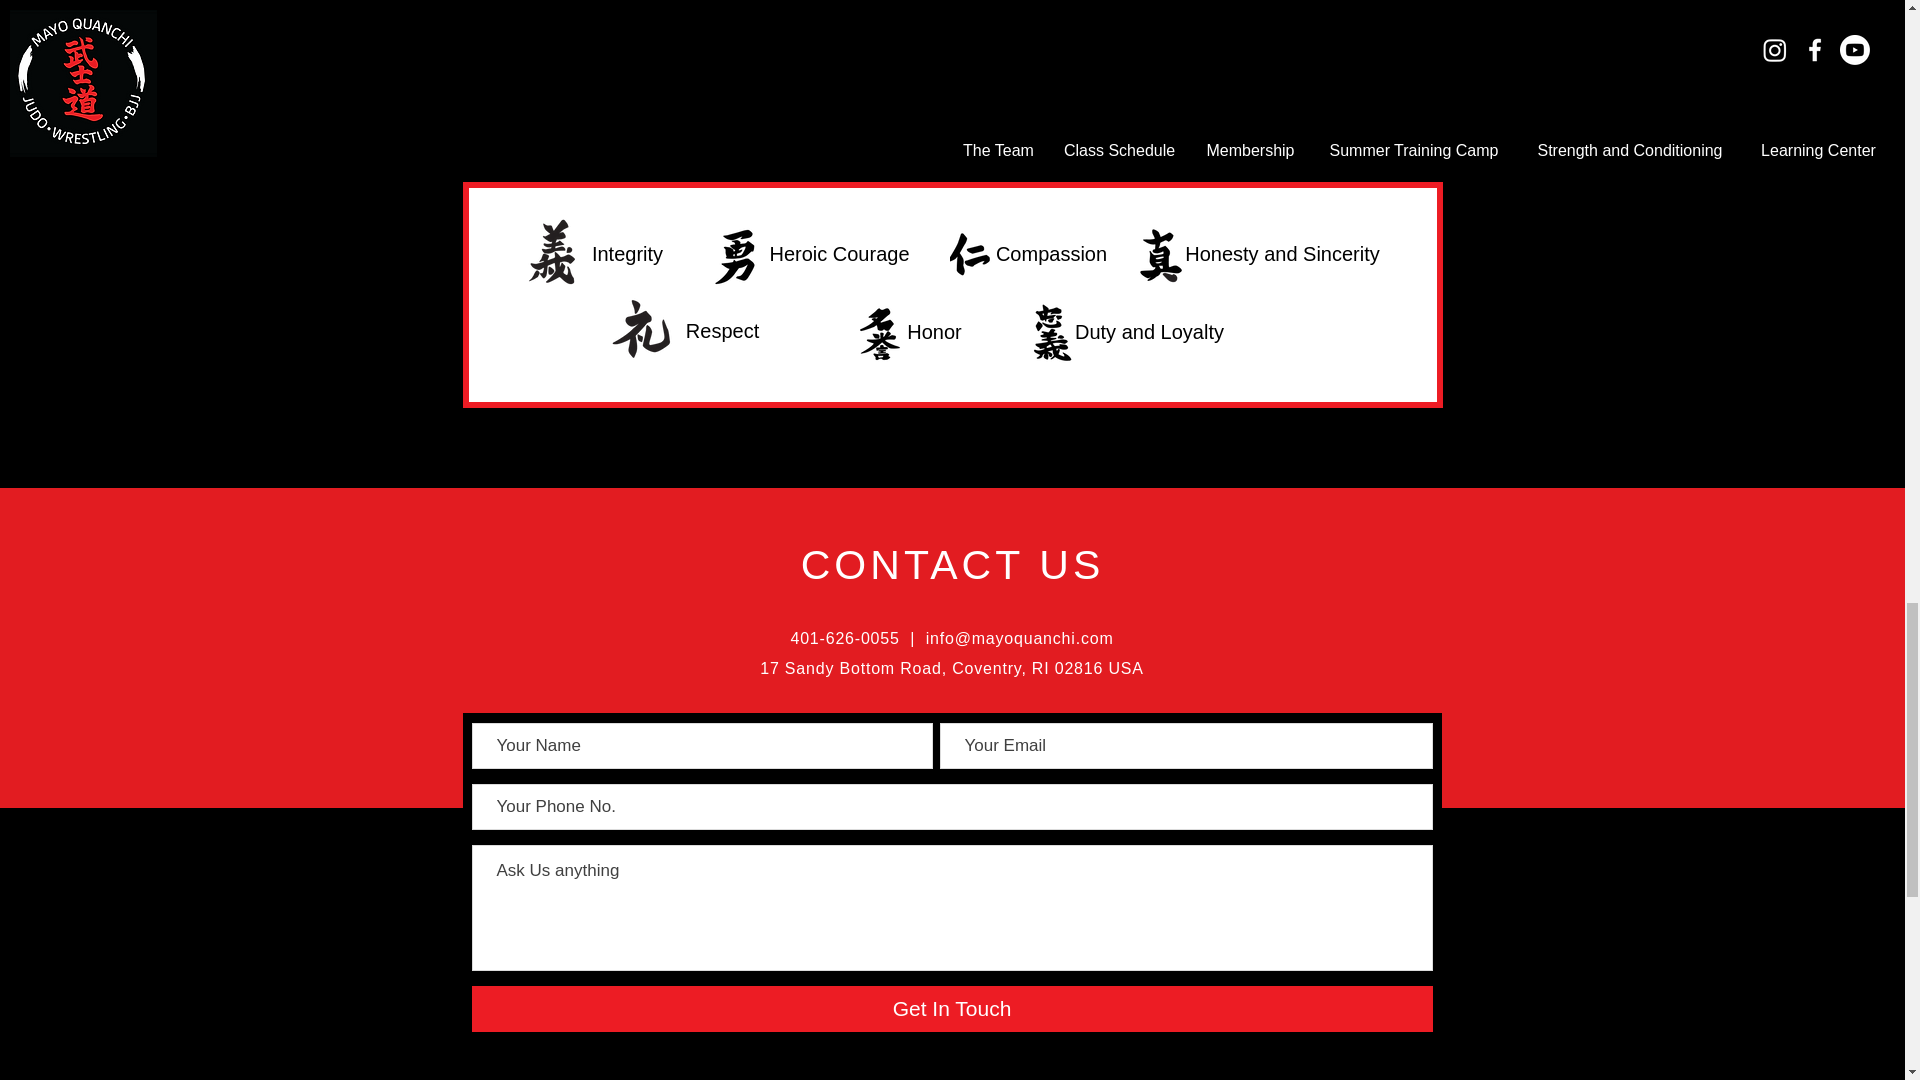 This screenshot has width=1920, height=1080. What do you see at coordinates (881, 333) in the screenshot?
I see `Honor.png` at bounding box center [881, 333].